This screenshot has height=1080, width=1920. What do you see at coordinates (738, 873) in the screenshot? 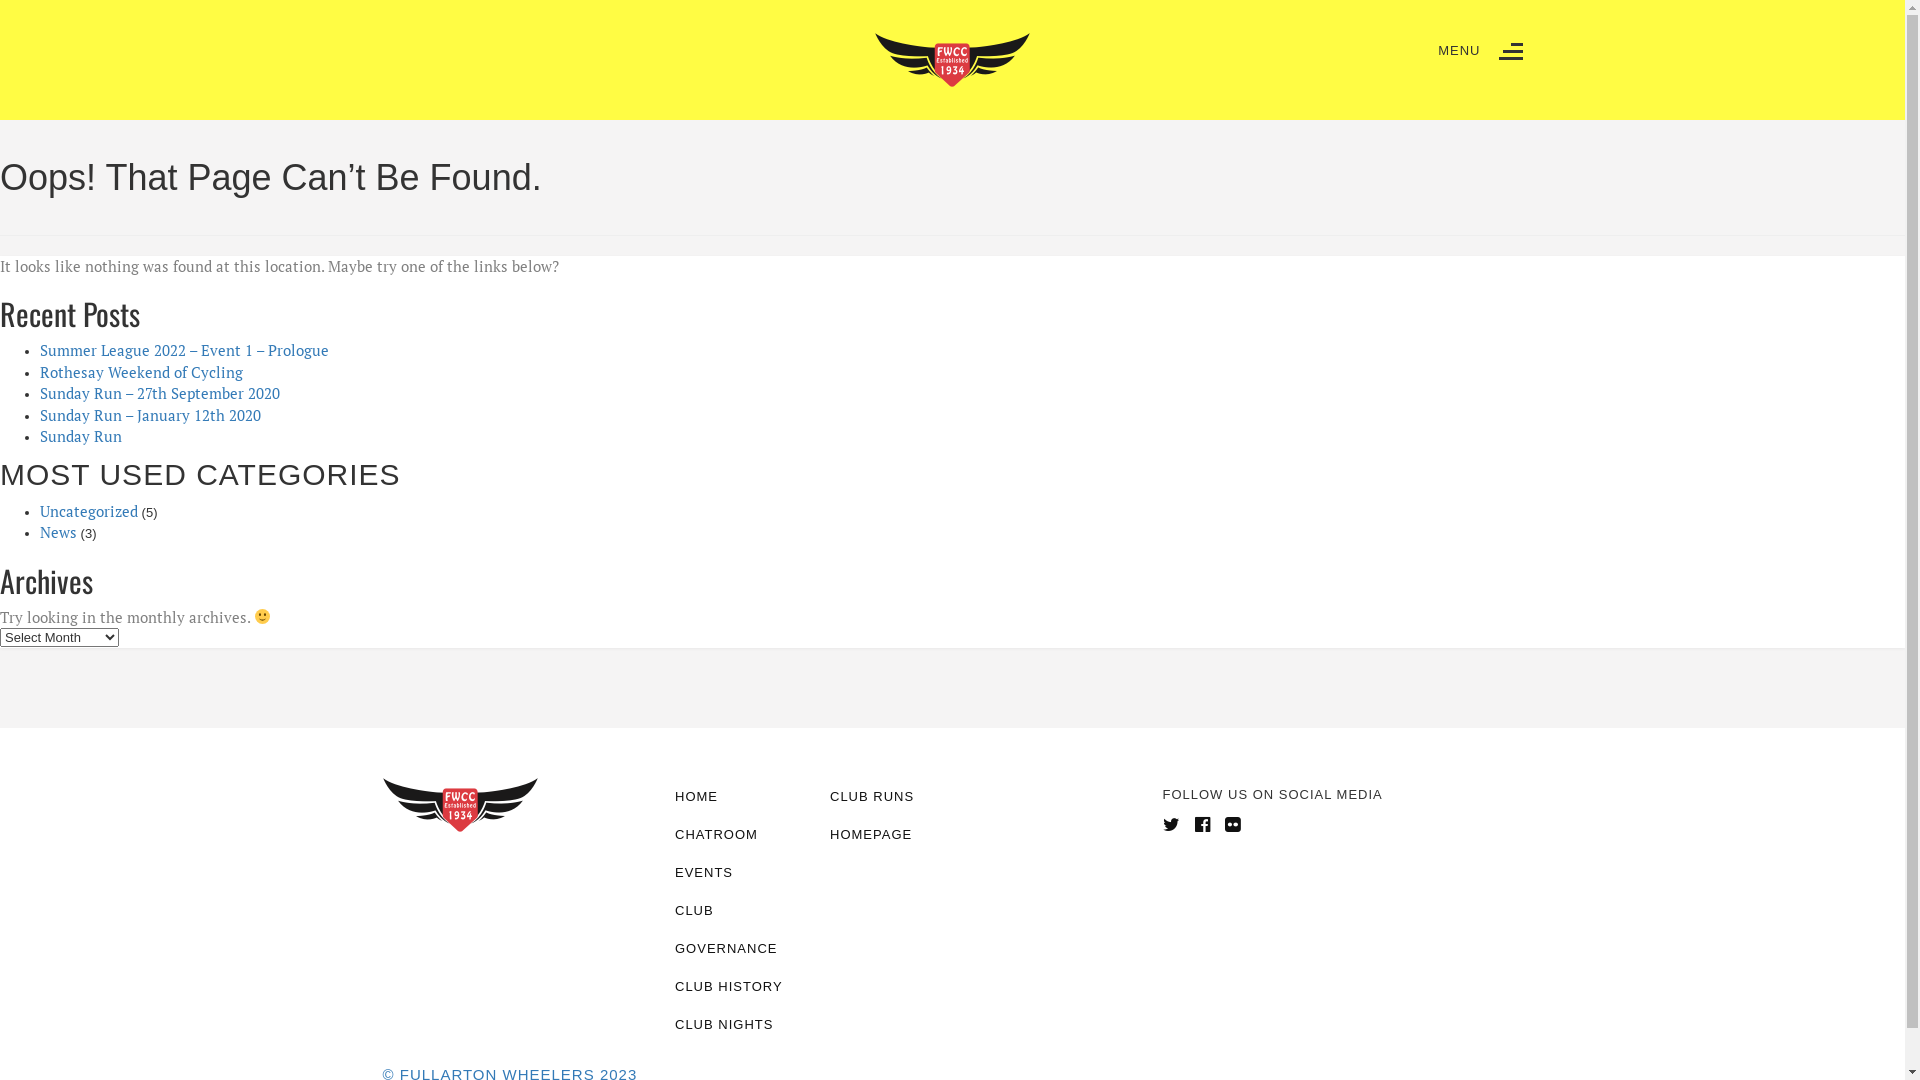
I see `EVENTS` at bounding box center [738, 873].